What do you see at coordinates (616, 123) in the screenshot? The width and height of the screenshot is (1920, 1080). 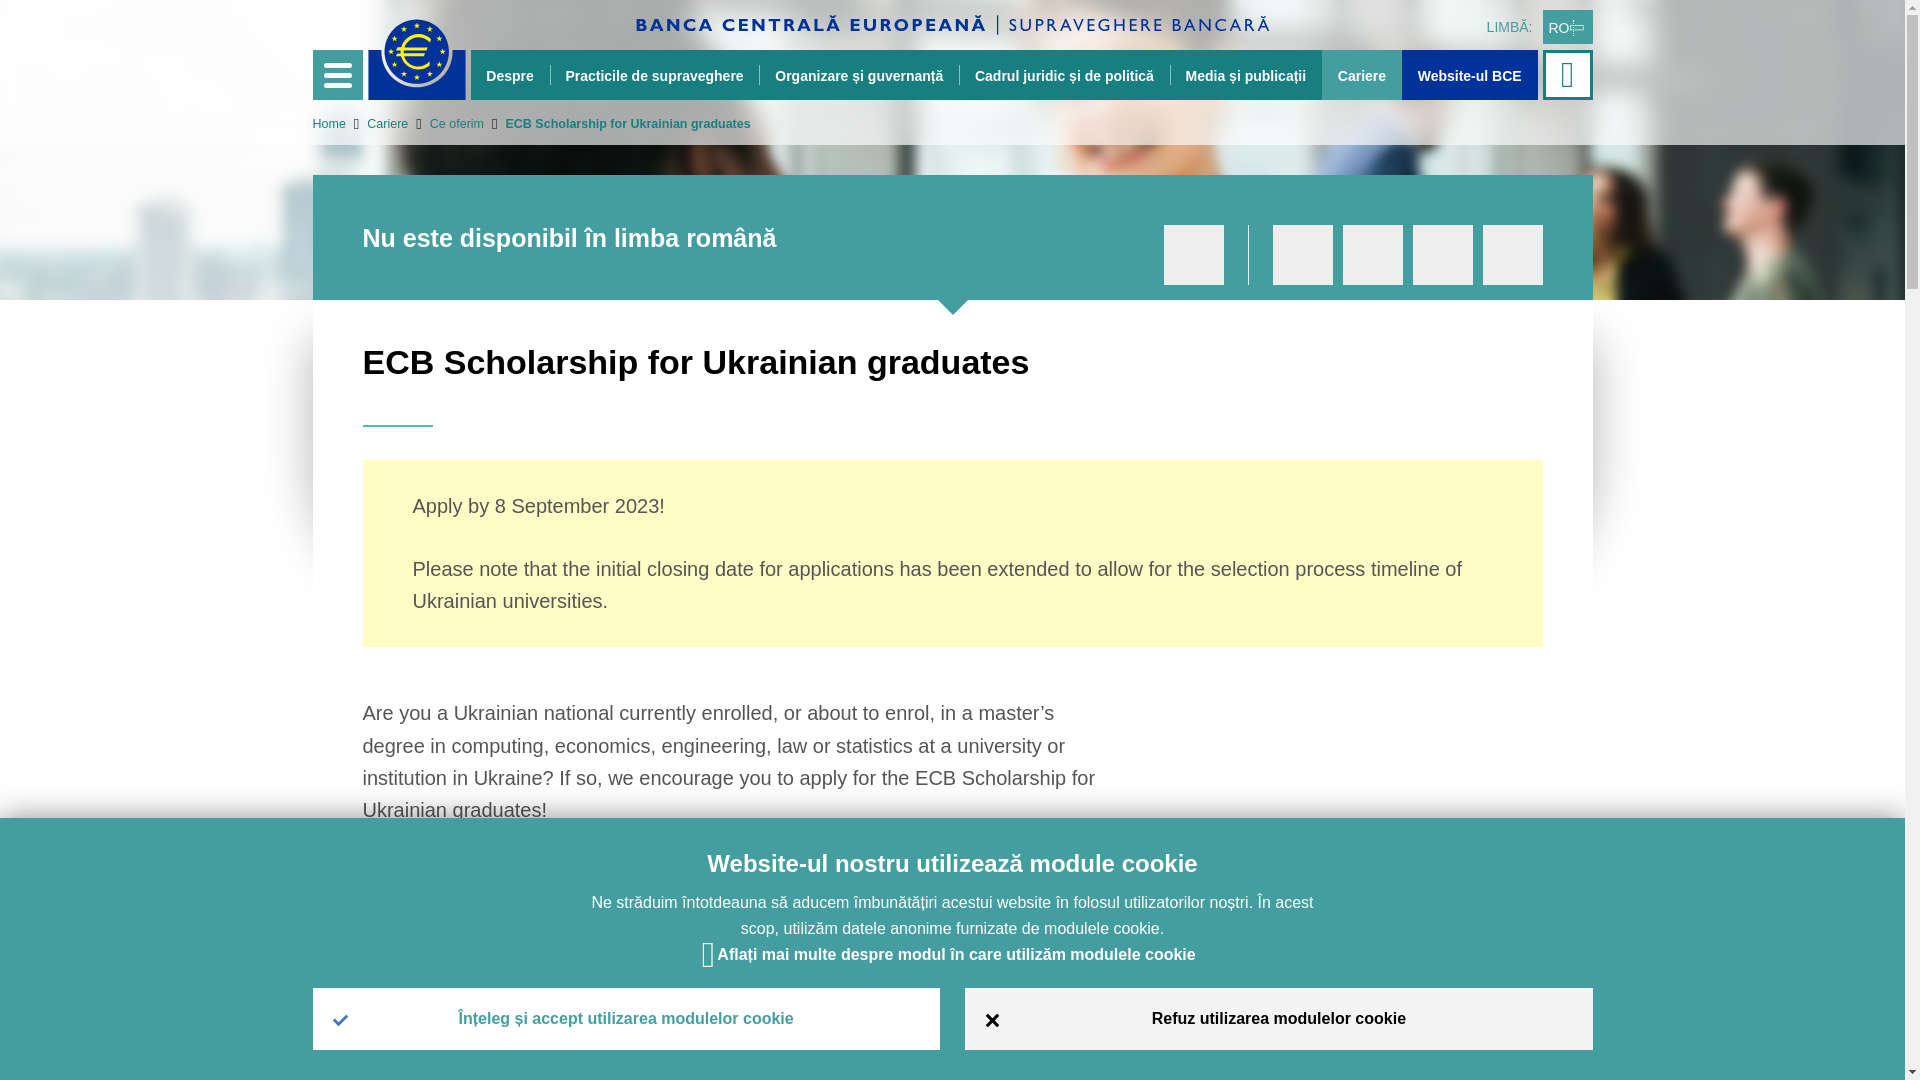 I see `ECB Scholarship for Ukrainian graduates` at bounding box center [616, 123].